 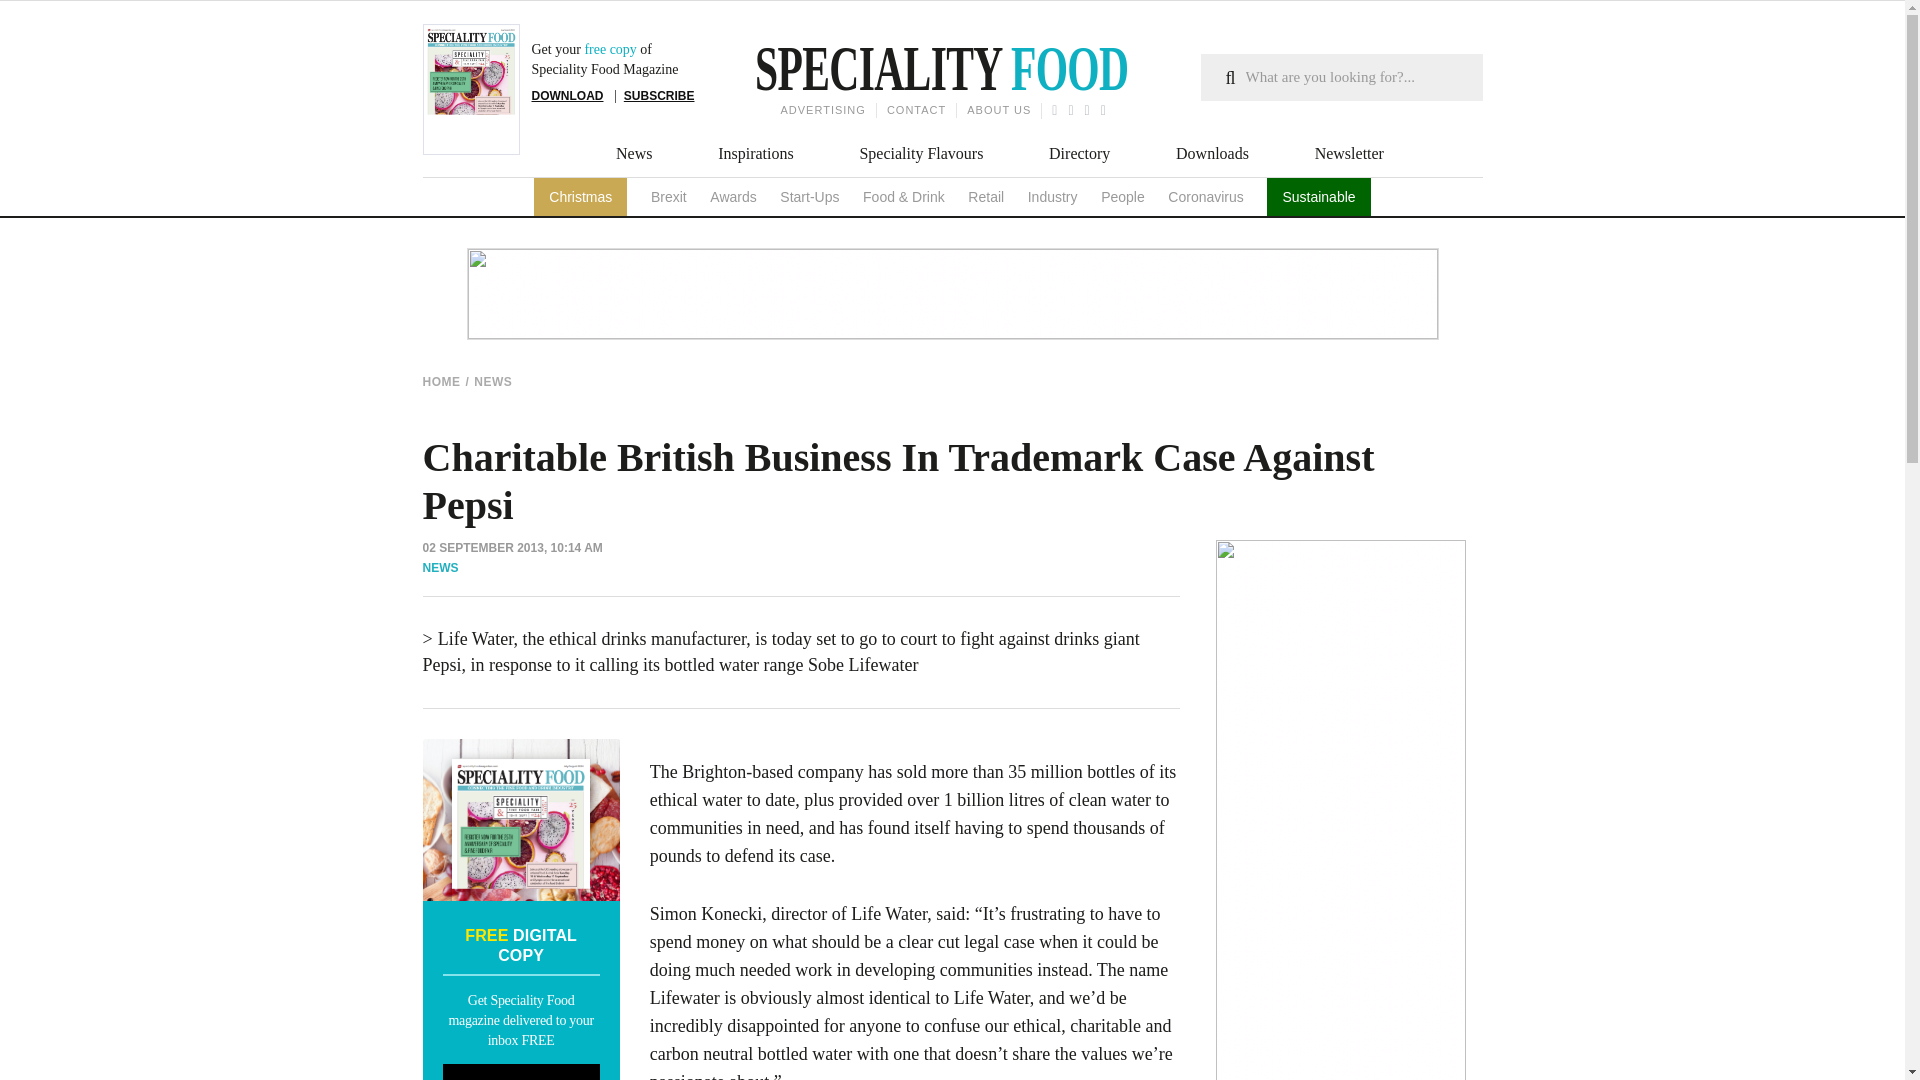 I want to click on NEWS, so click(x=495, y=382).